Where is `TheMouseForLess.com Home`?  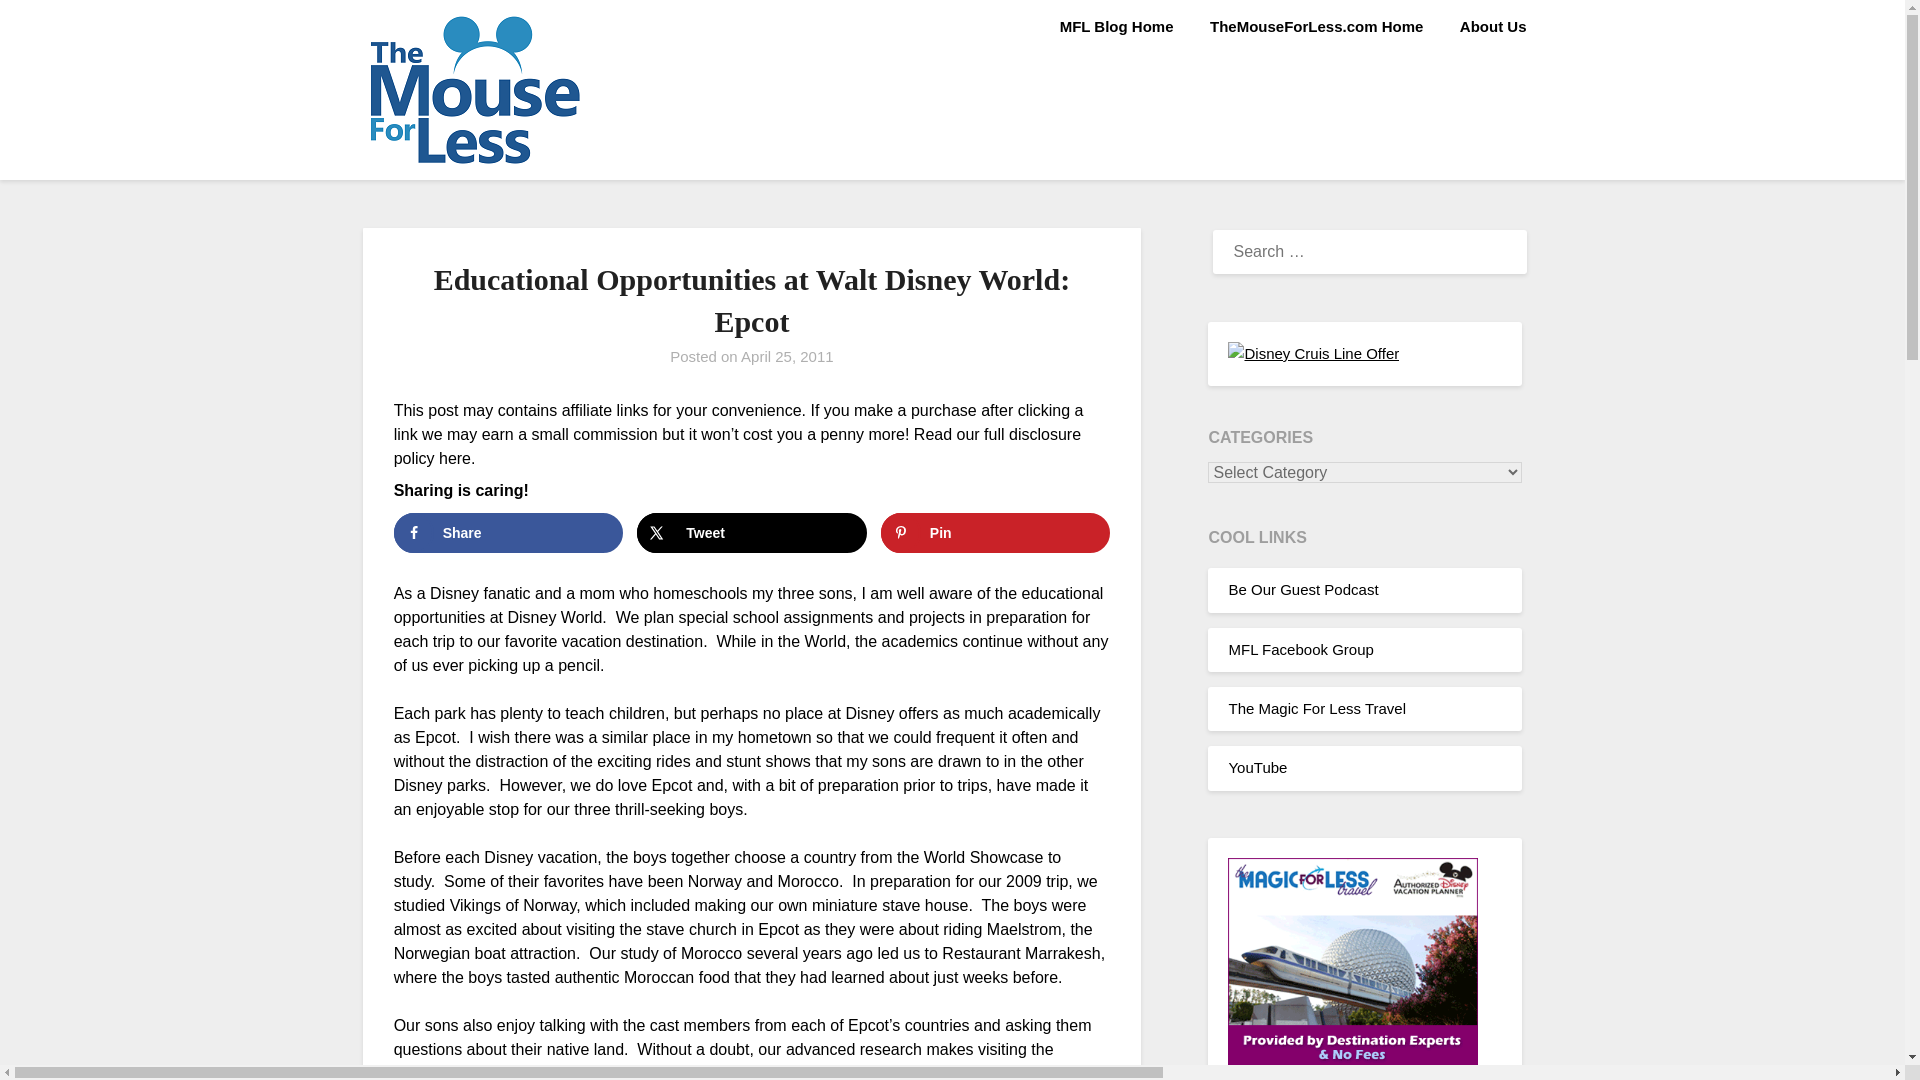
TheMouseForLess.com Home is located at coordinates (1316, 27).